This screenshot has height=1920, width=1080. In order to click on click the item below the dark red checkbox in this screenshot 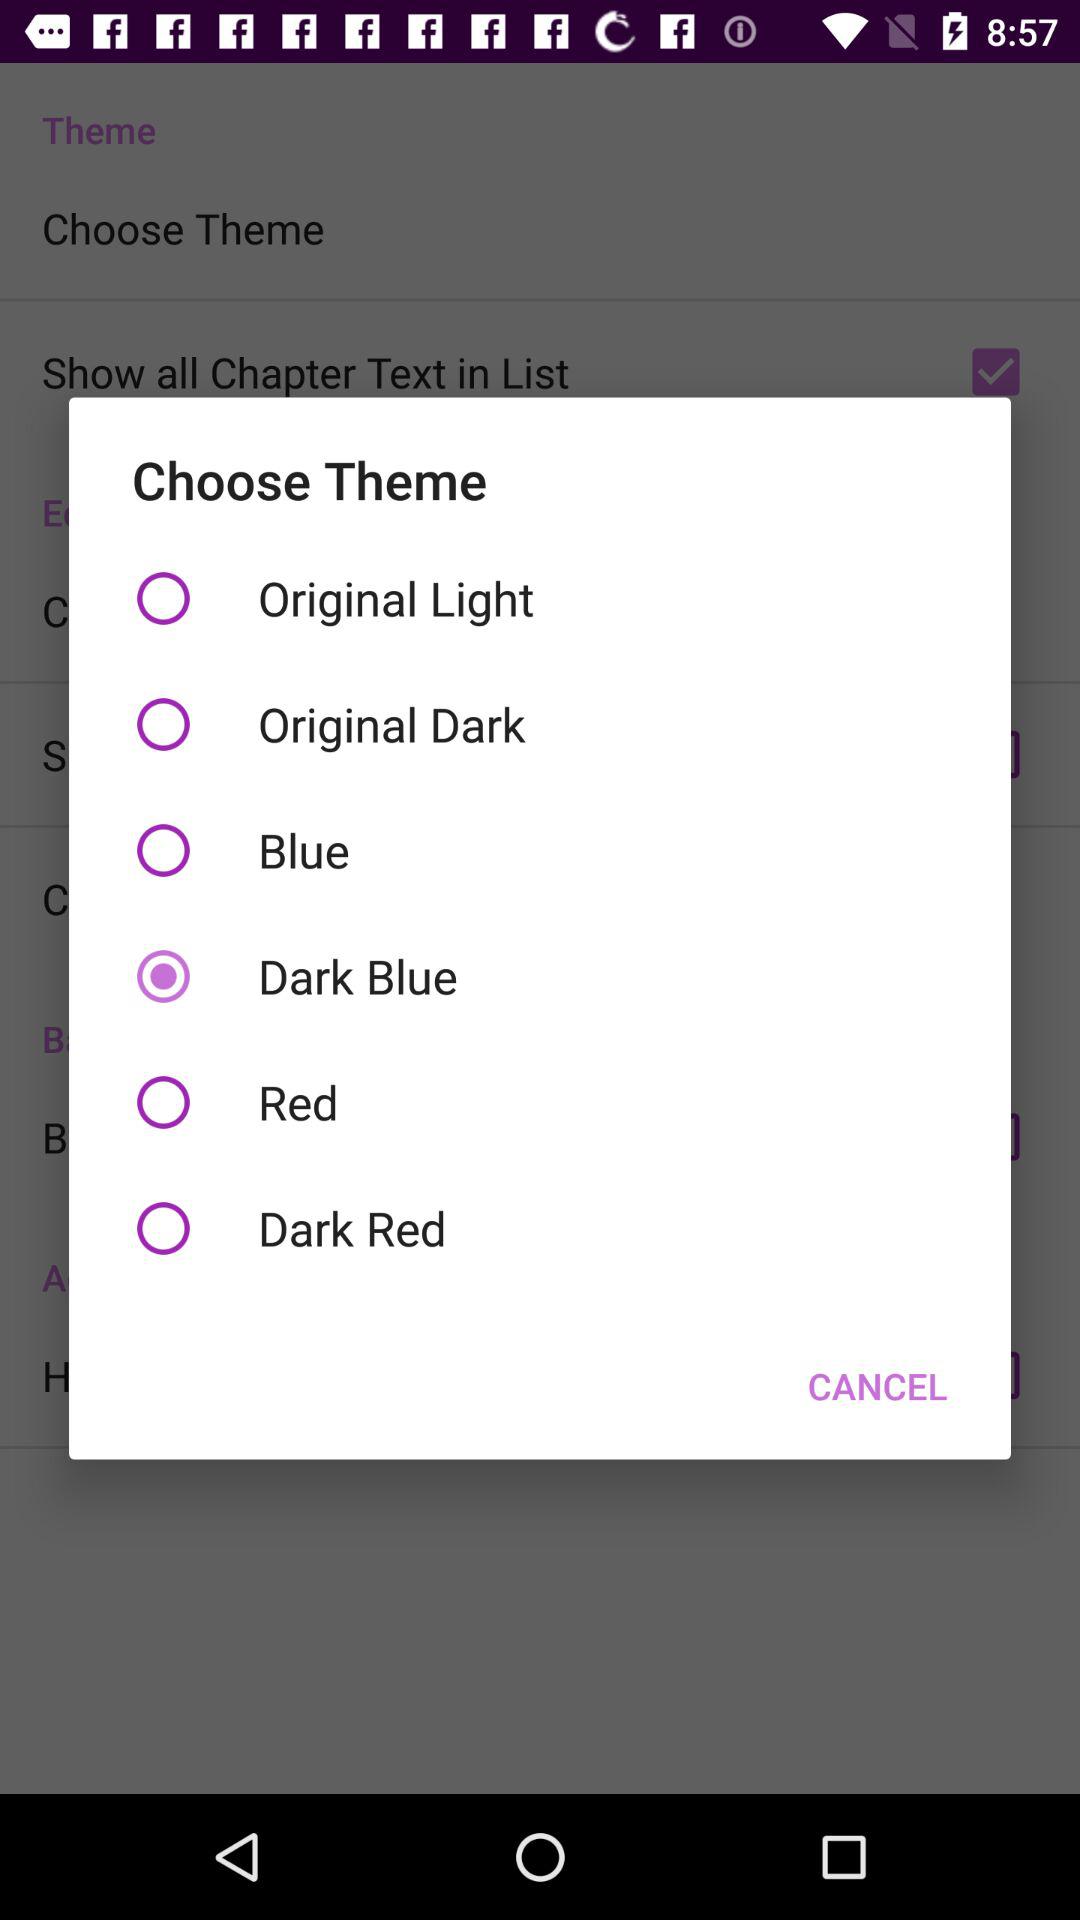, I will do `click(878, 1385)`.